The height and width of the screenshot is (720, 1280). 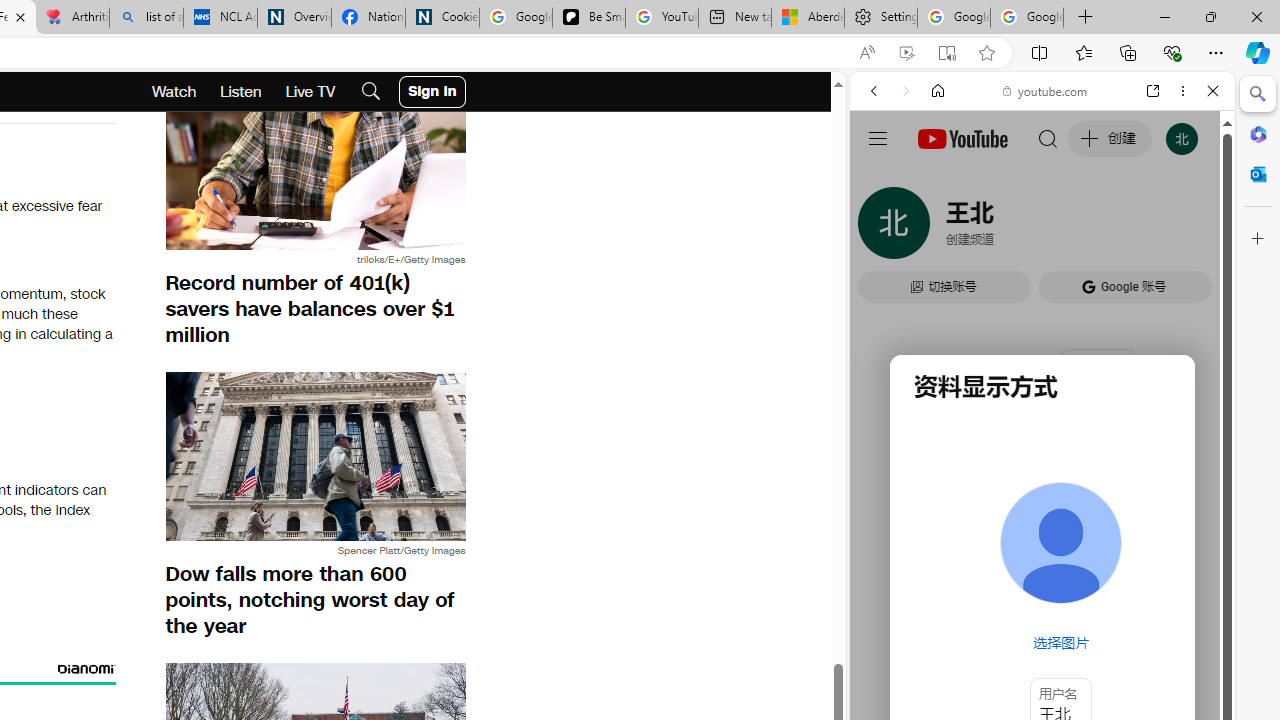 I want to click on Web scope, so click(x=882, y=180).